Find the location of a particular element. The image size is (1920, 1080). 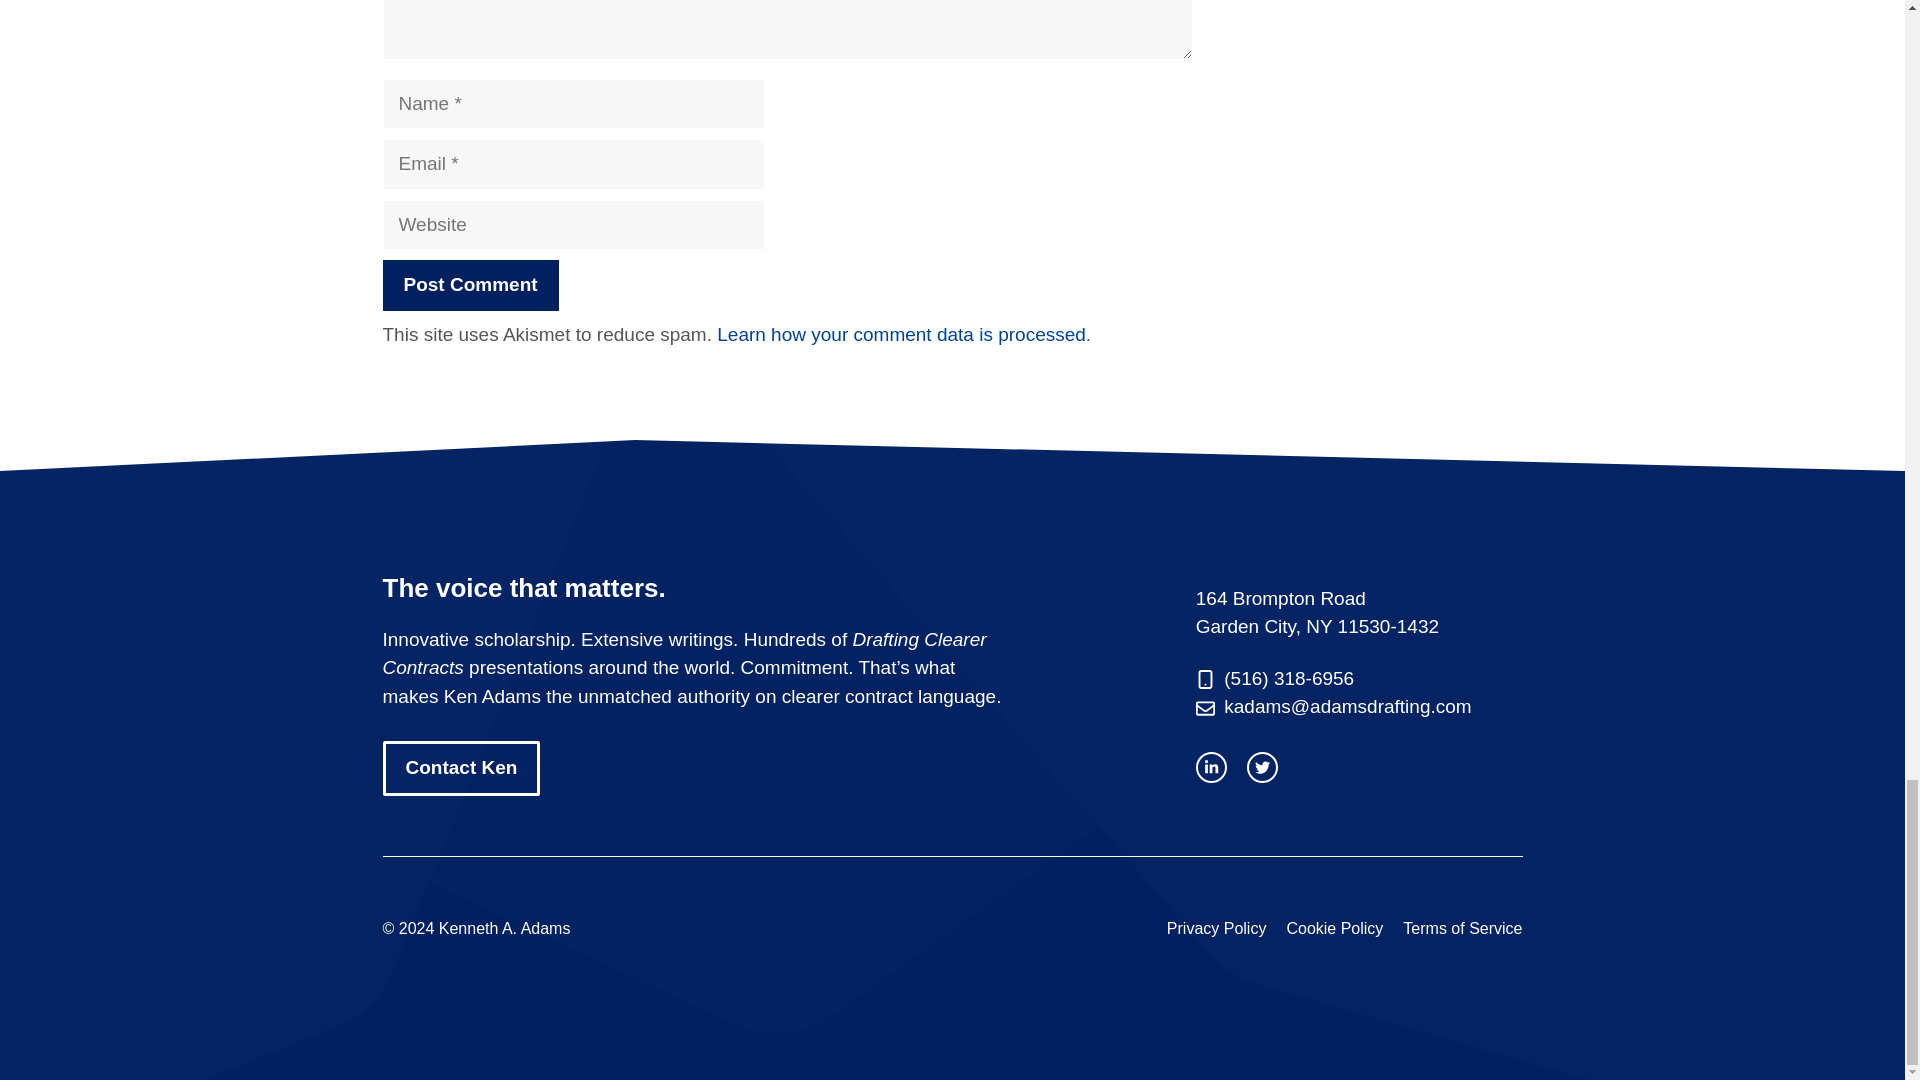

Post Comment is located at coordinates (470, 286).